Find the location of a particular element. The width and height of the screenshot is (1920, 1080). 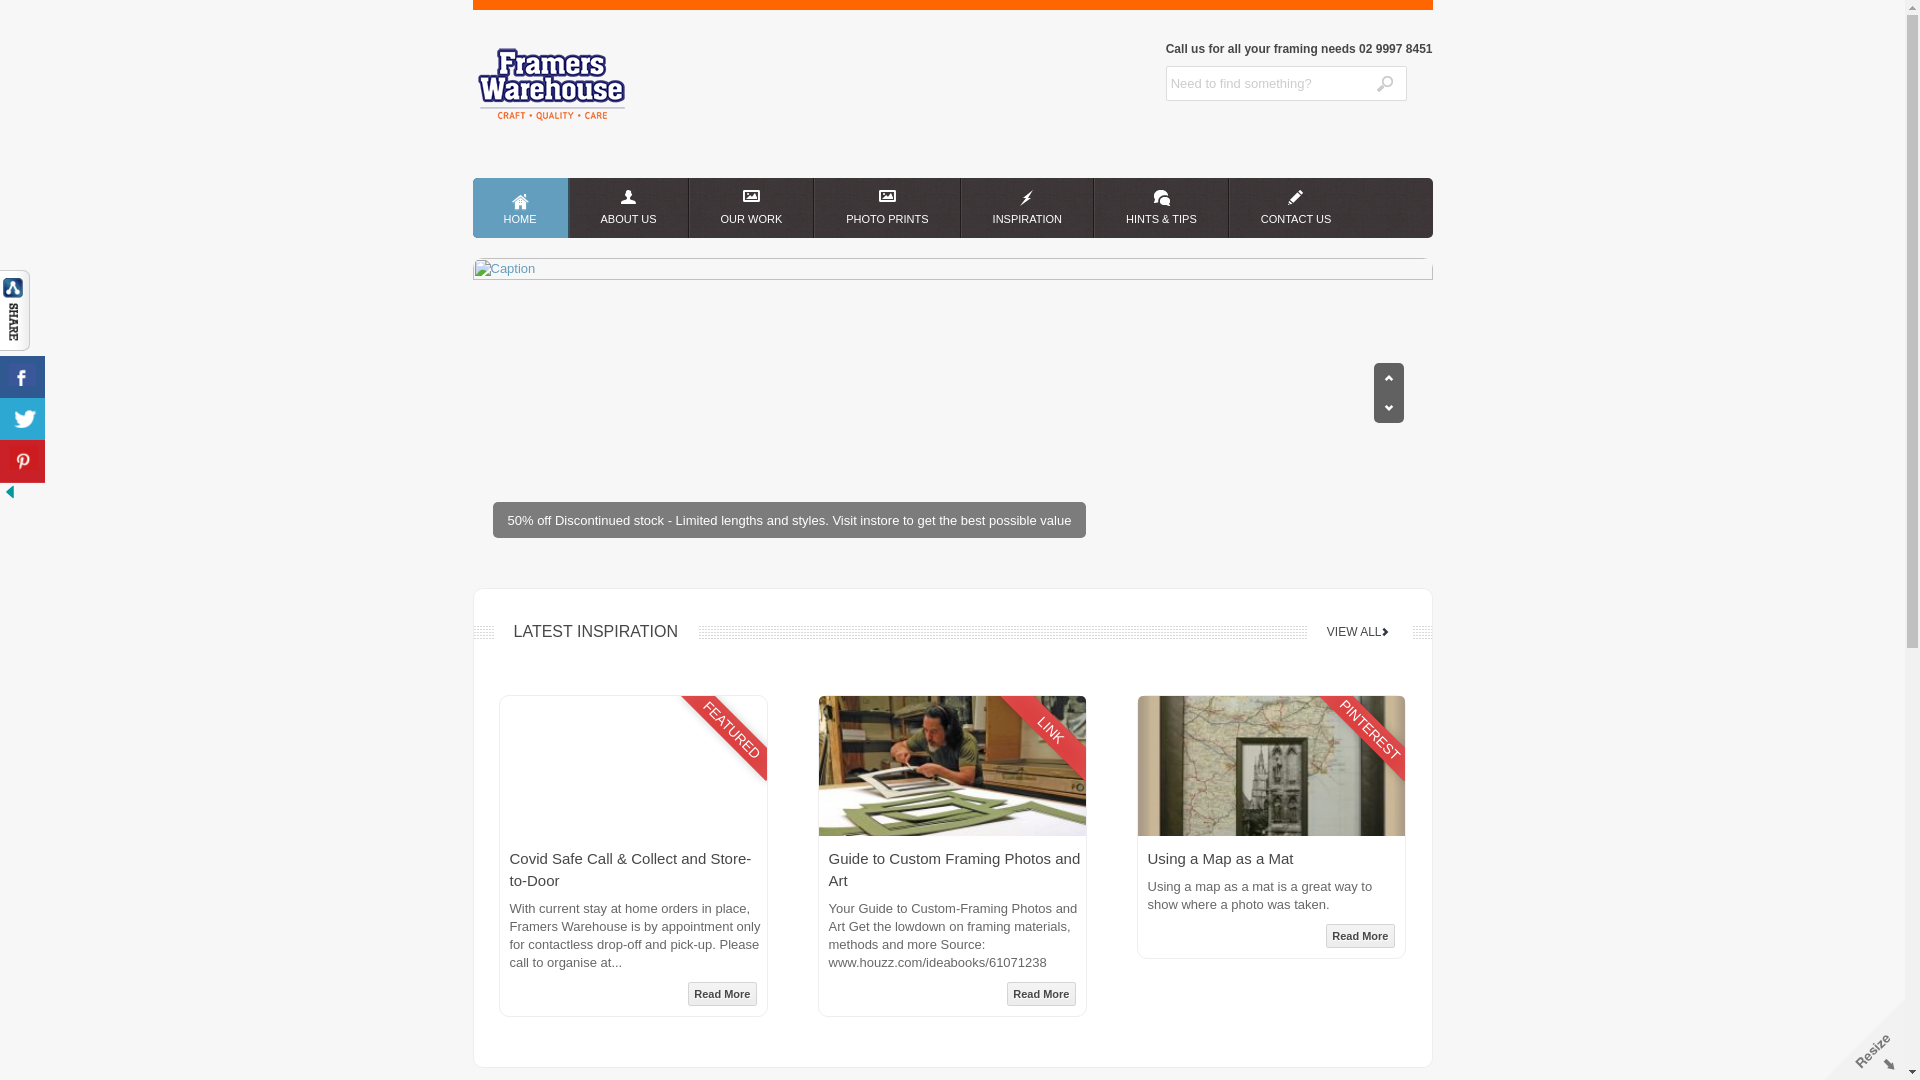

Share On Facebook is located at coordinates (22, 378).